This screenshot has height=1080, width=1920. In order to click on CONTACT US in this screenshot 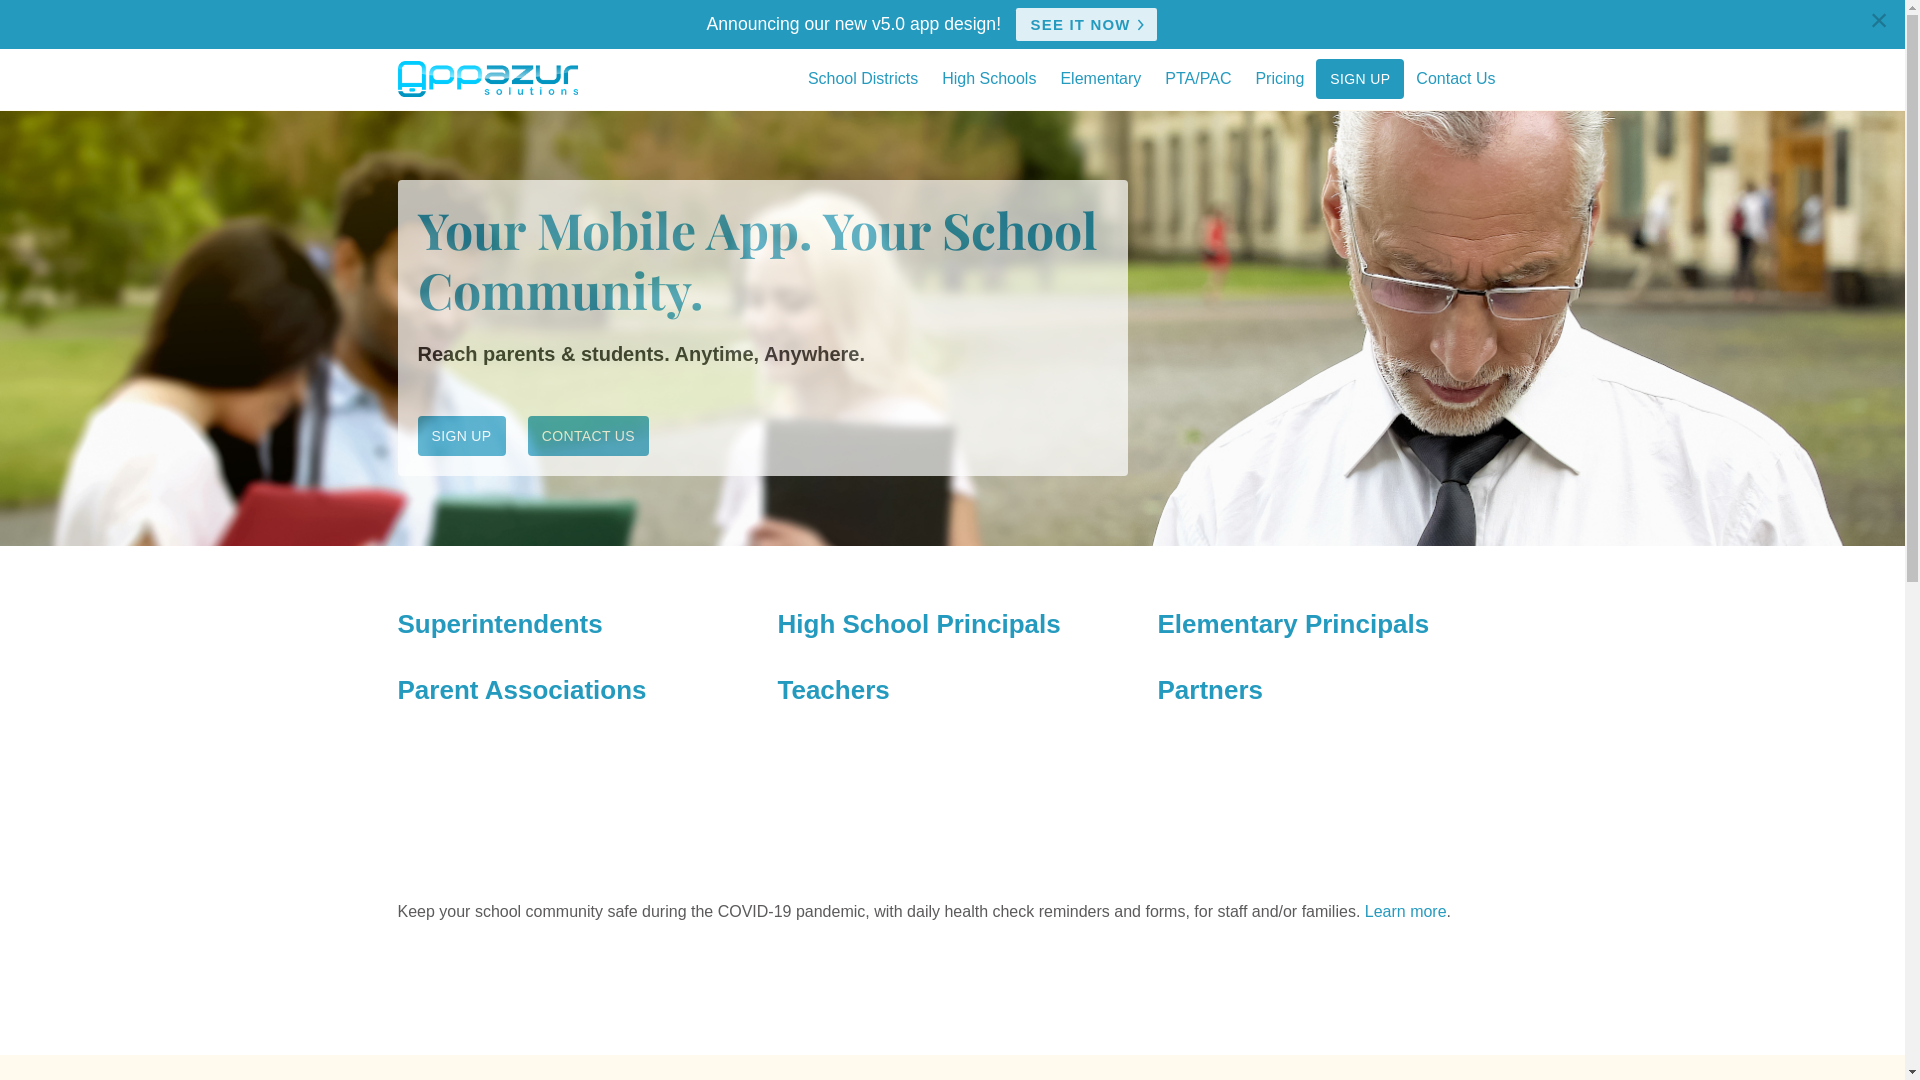, I will do `click(588, 436)`.